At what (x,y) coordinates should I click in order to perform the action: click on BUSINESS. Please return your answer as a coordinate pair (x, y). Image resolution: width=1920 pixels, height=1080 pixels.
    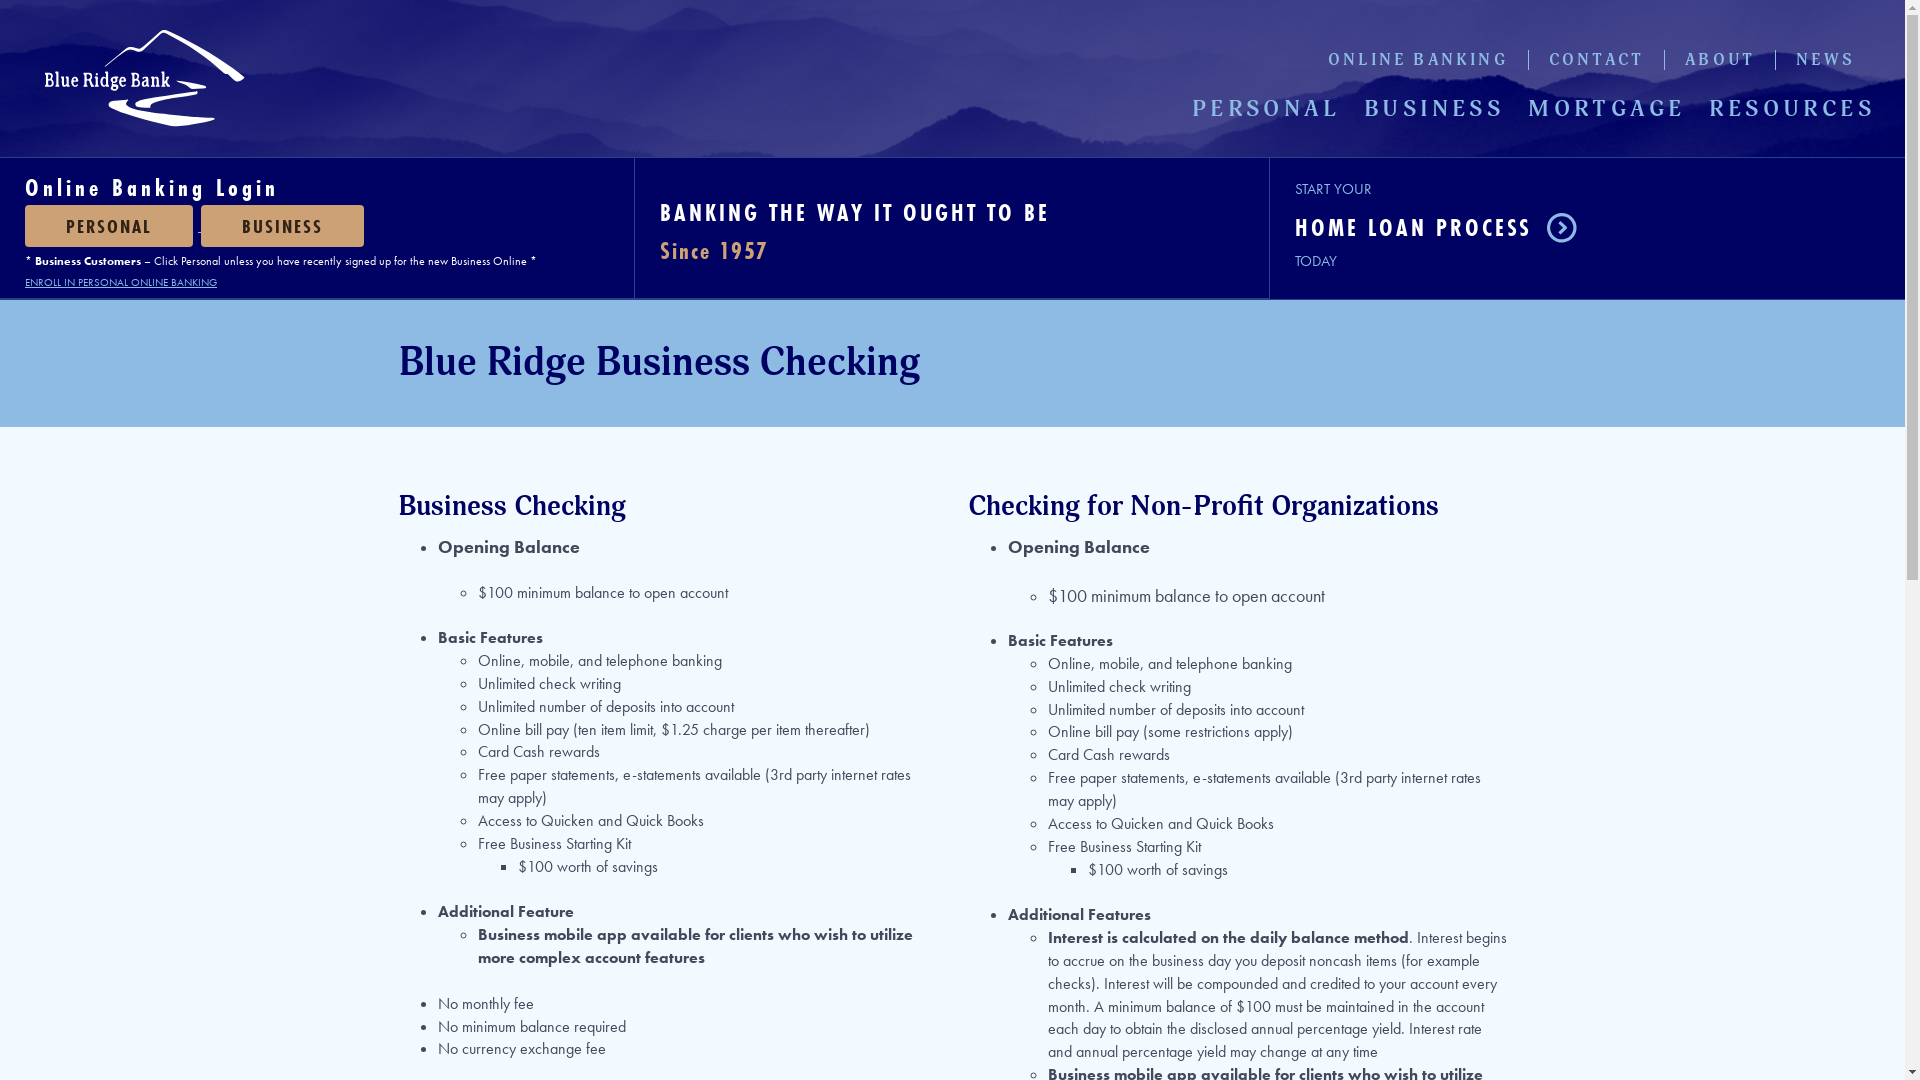
    Looking at the image, I should click on (1434, 110).